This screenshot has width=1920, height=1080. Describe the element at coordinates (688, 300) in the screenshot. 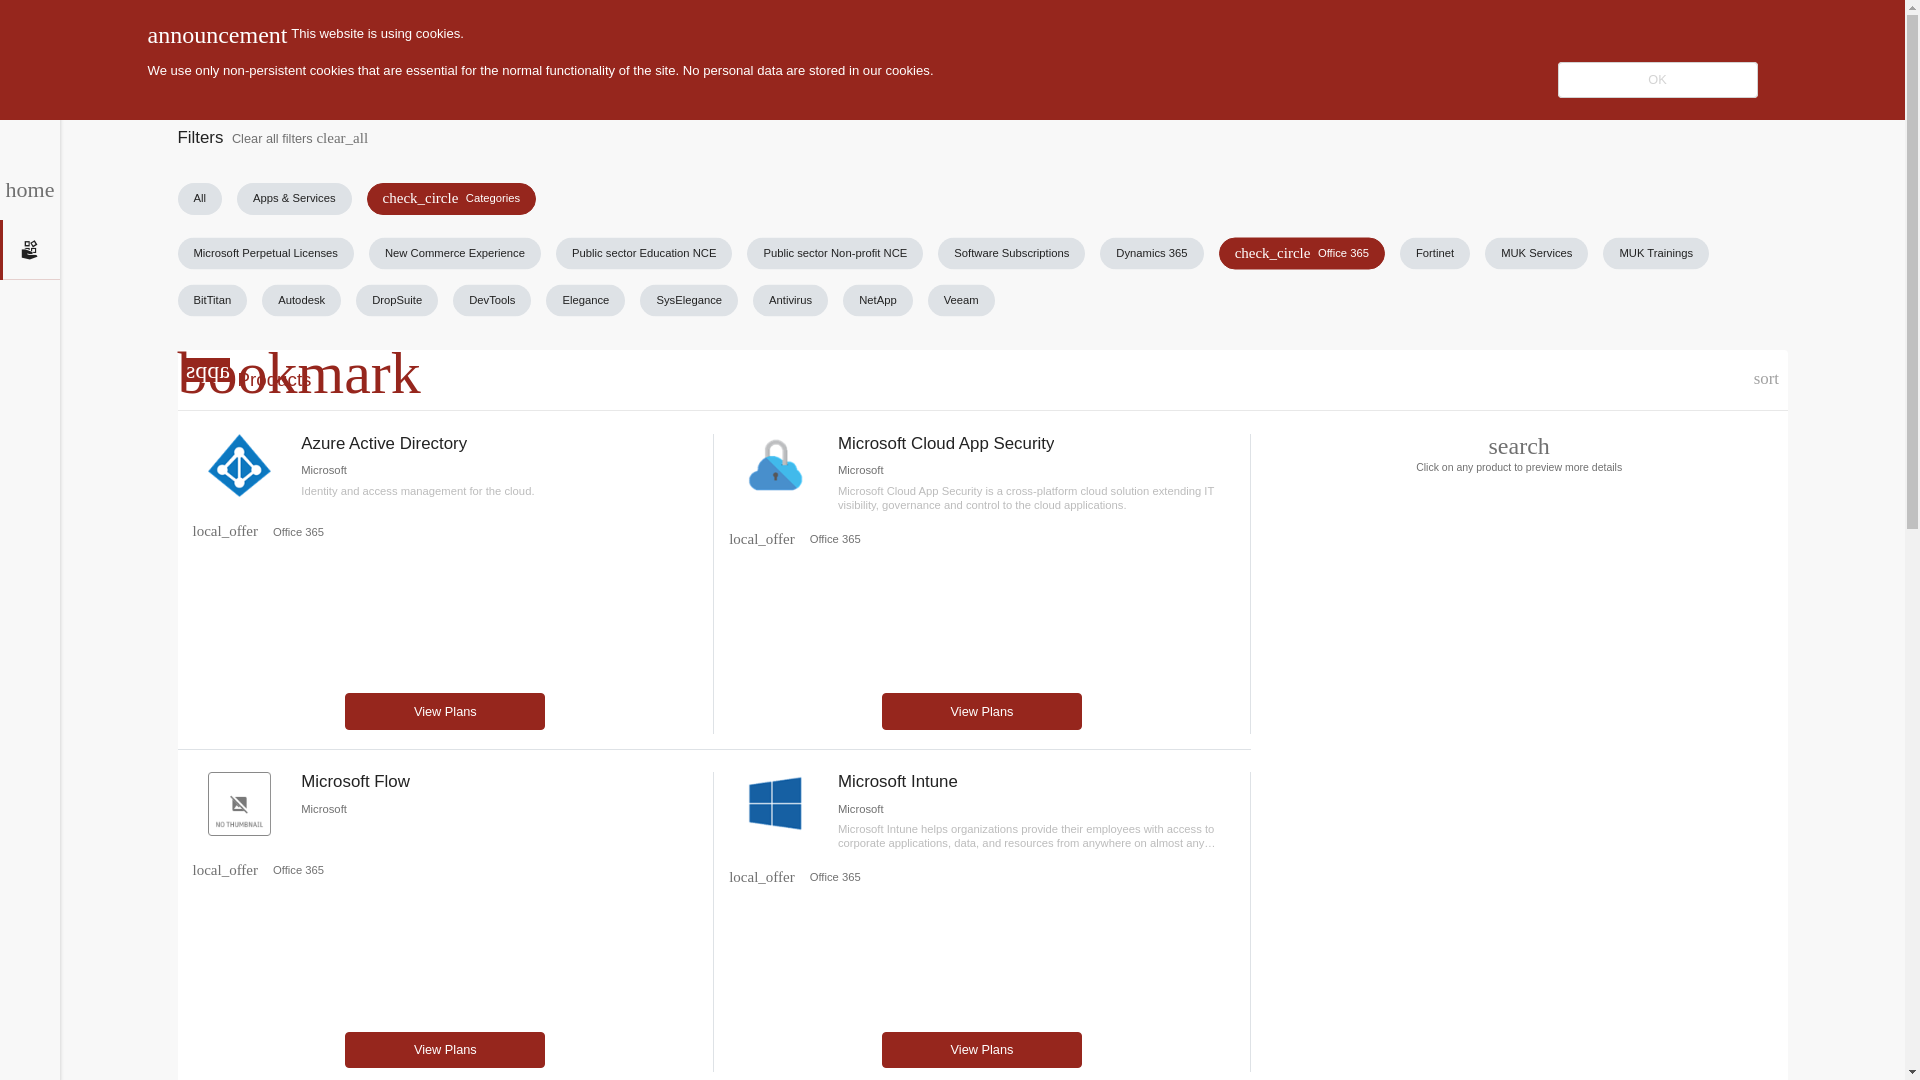

I see `Category` at that location.